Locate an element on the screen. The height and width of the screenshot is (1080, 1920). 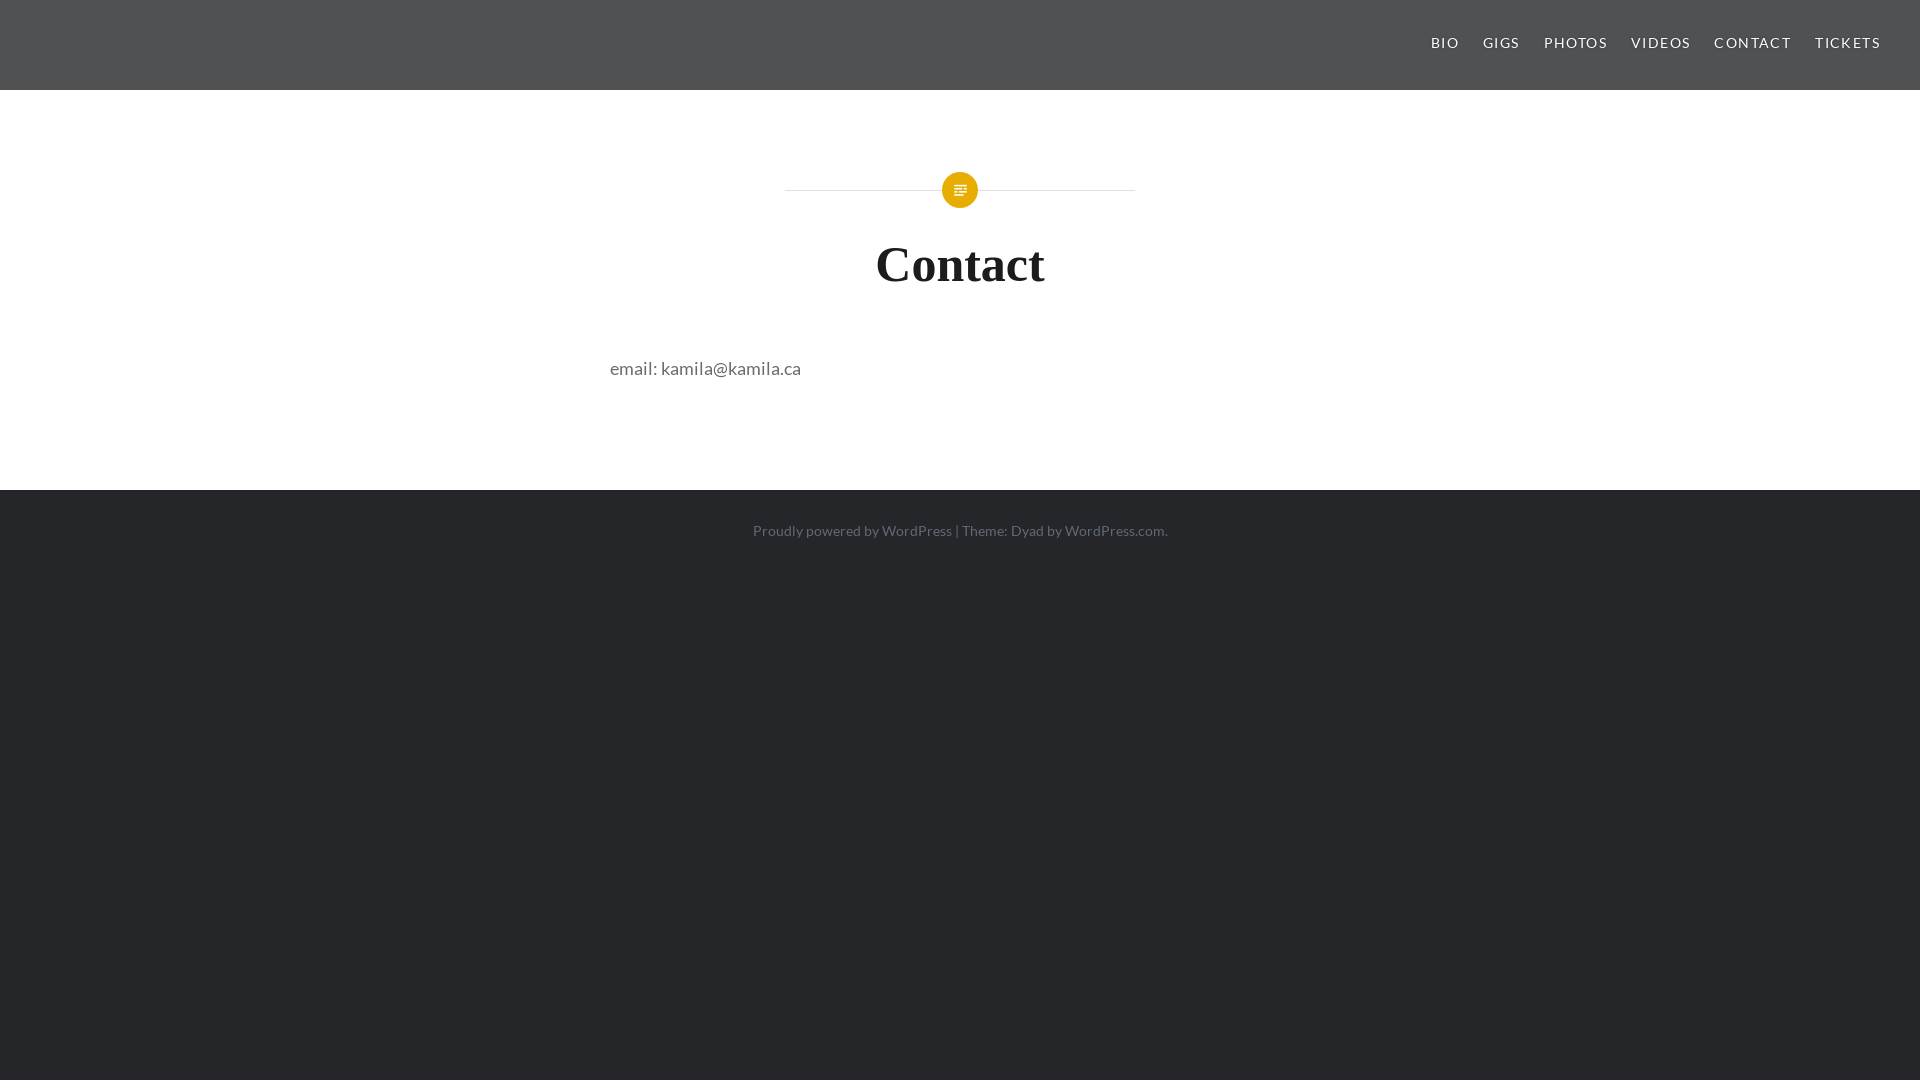
TICKETS is located at coordinates (1848, 44).